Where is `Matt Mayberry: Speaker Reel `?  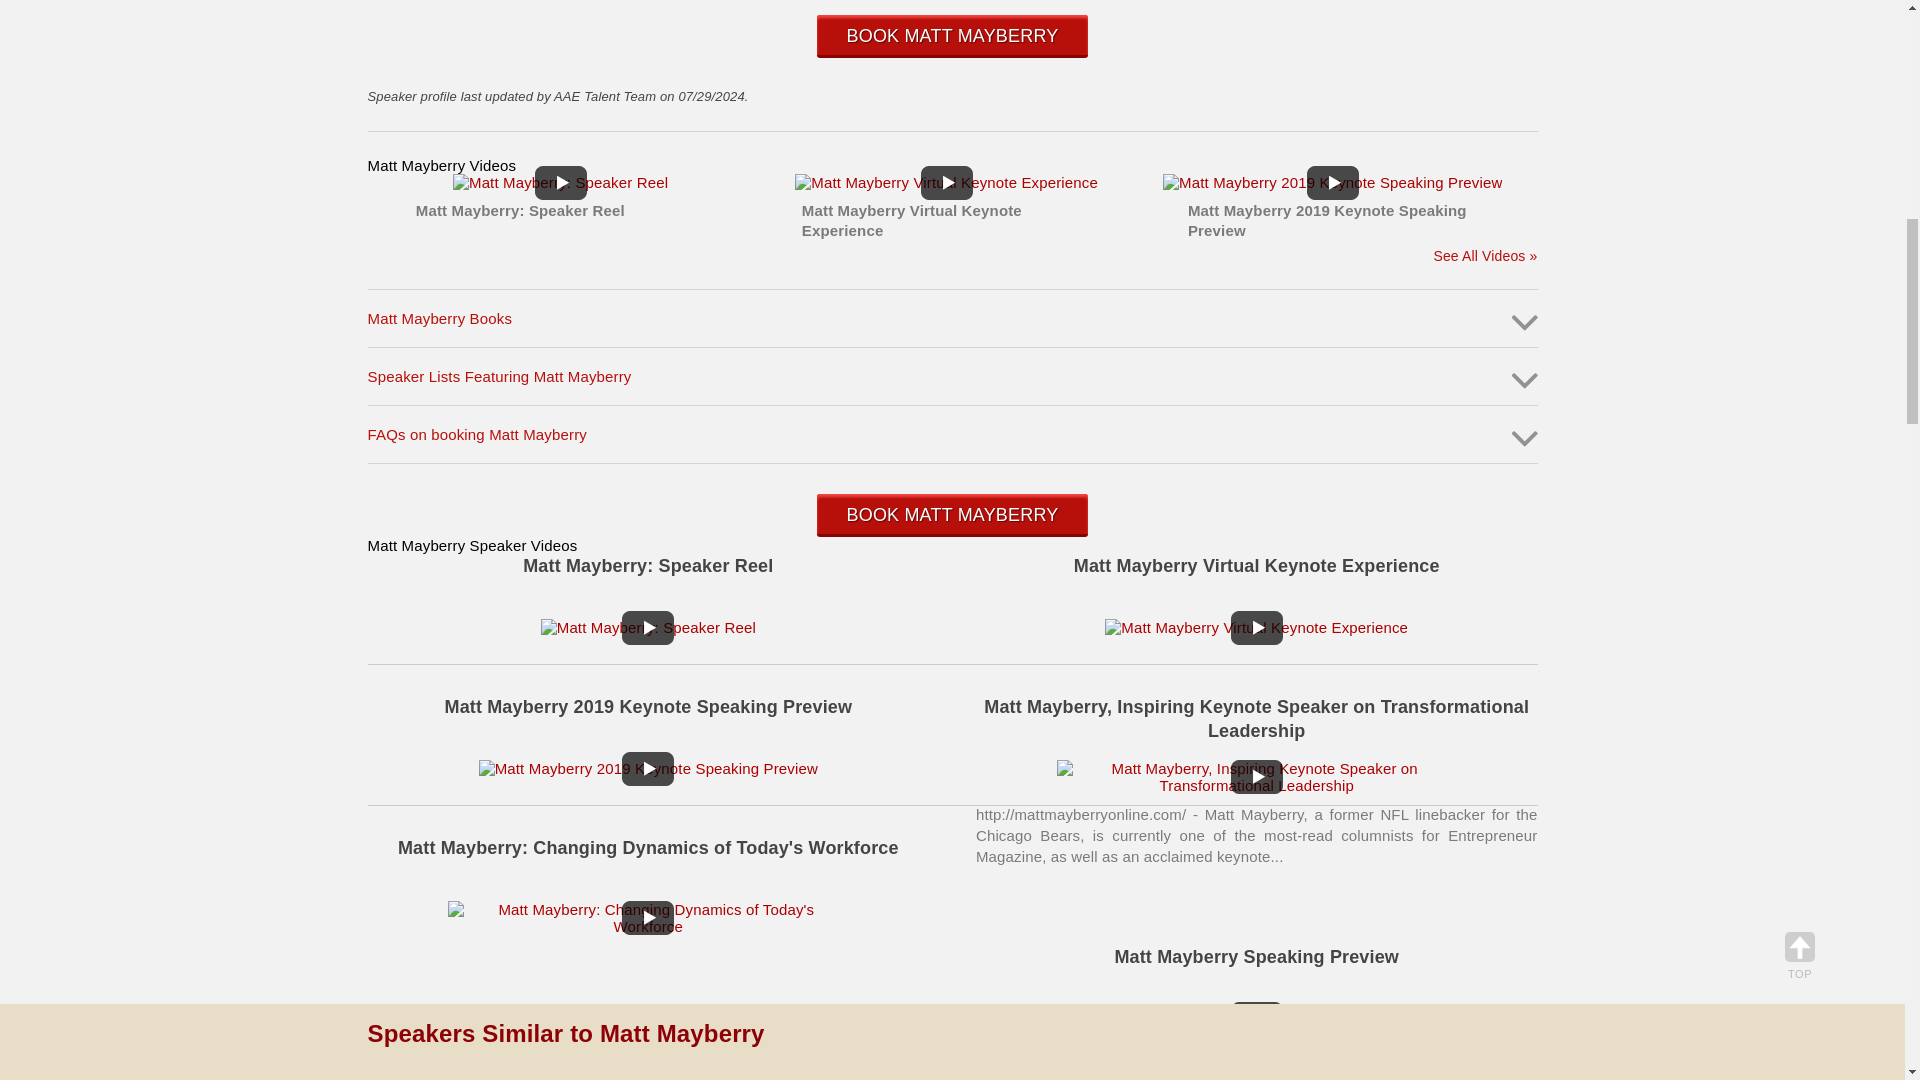
Matt Mayberry: Speaker Reel  is located at coordinates (648, 627).